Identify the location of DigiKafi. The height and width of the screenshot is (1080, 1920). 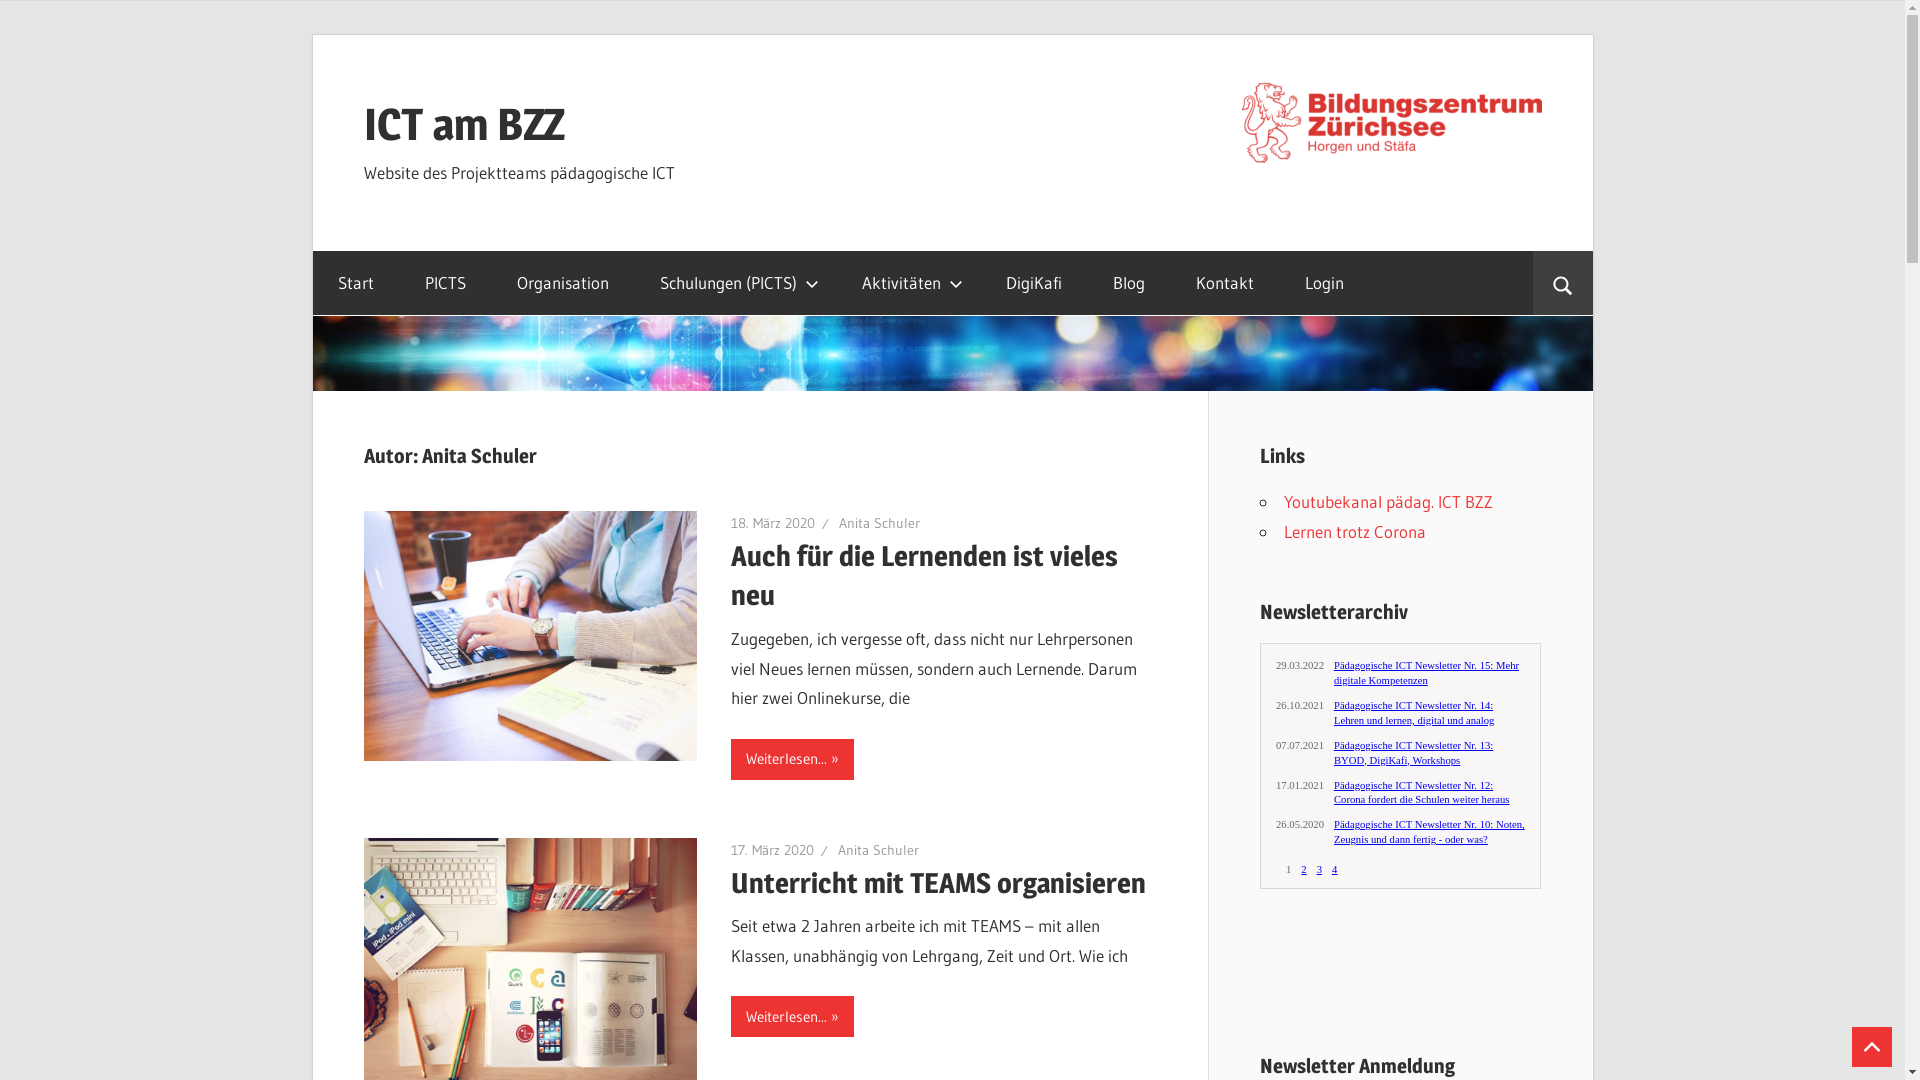
(1033, 283).